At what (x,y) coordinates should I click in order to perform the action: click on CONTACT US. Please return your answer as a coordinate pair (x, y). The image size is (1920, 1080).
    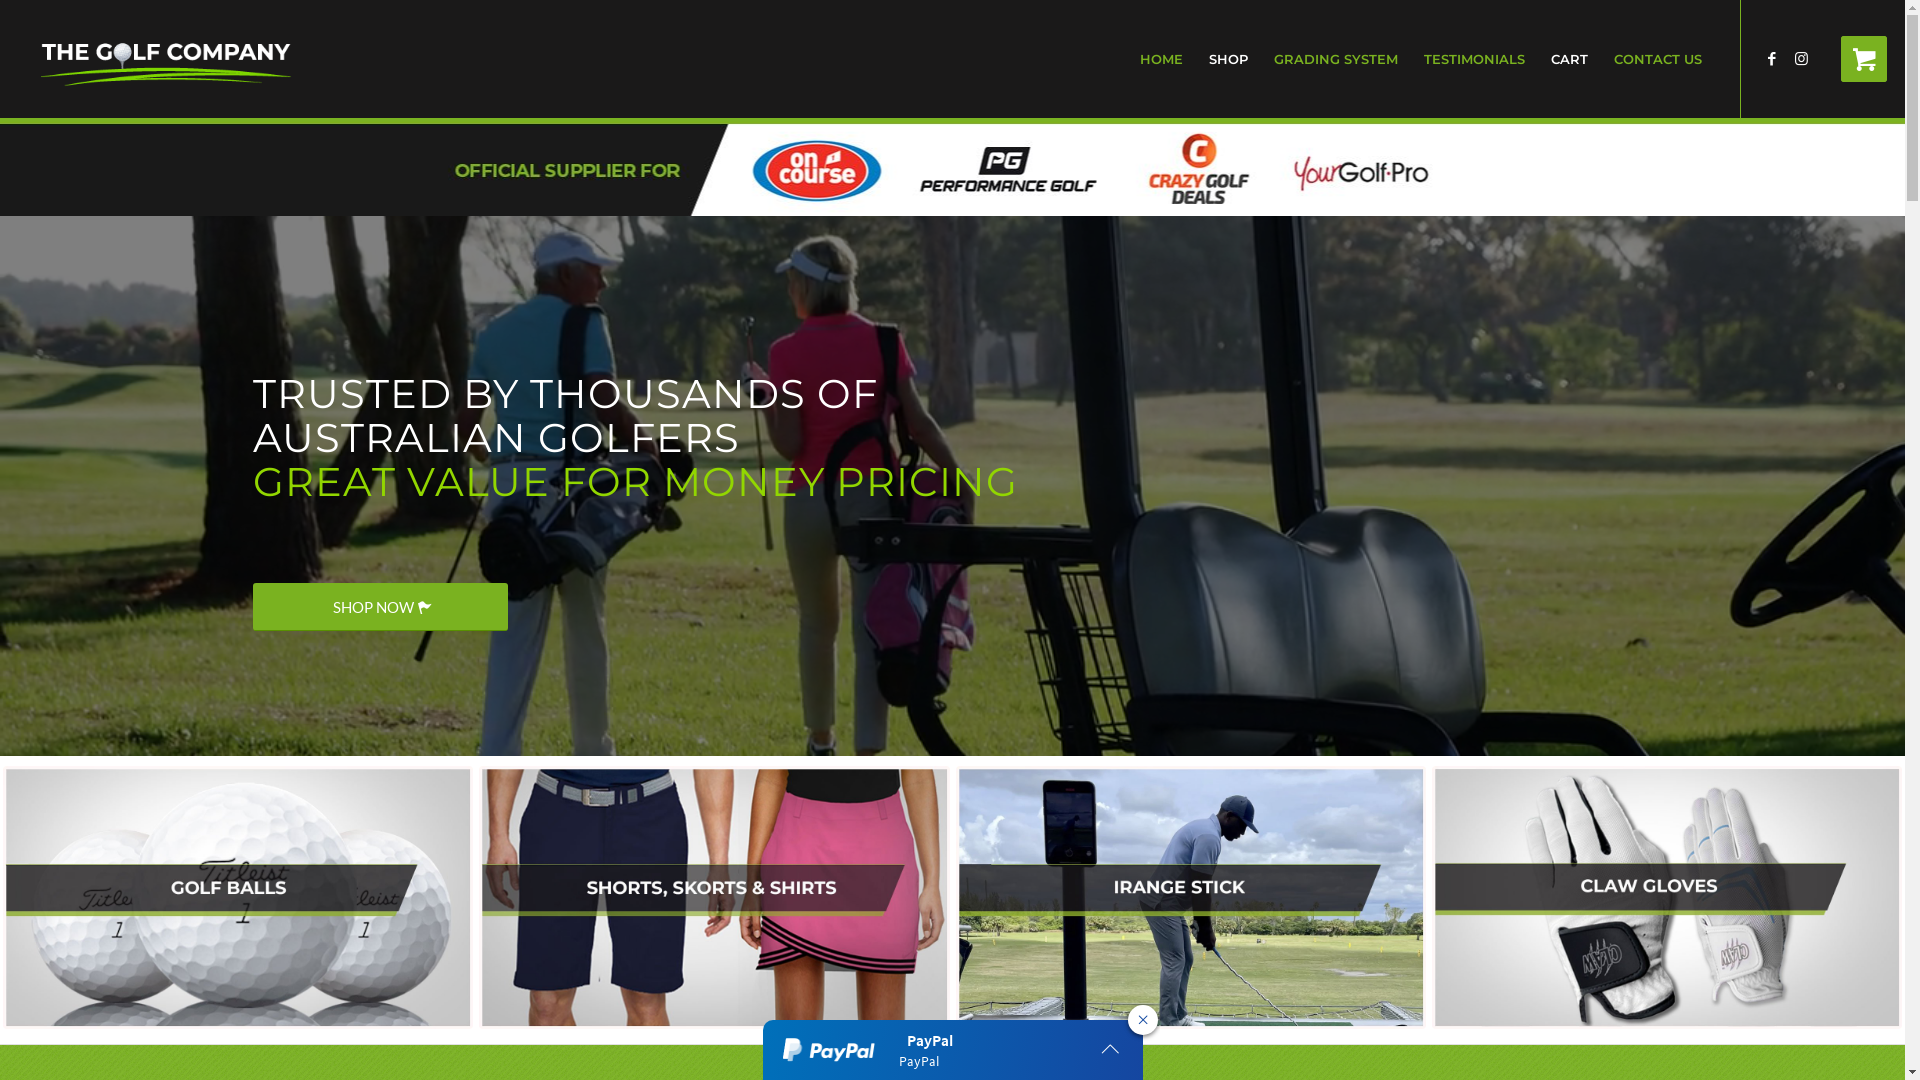
    Looking at the image, I should click on (1658, 59).